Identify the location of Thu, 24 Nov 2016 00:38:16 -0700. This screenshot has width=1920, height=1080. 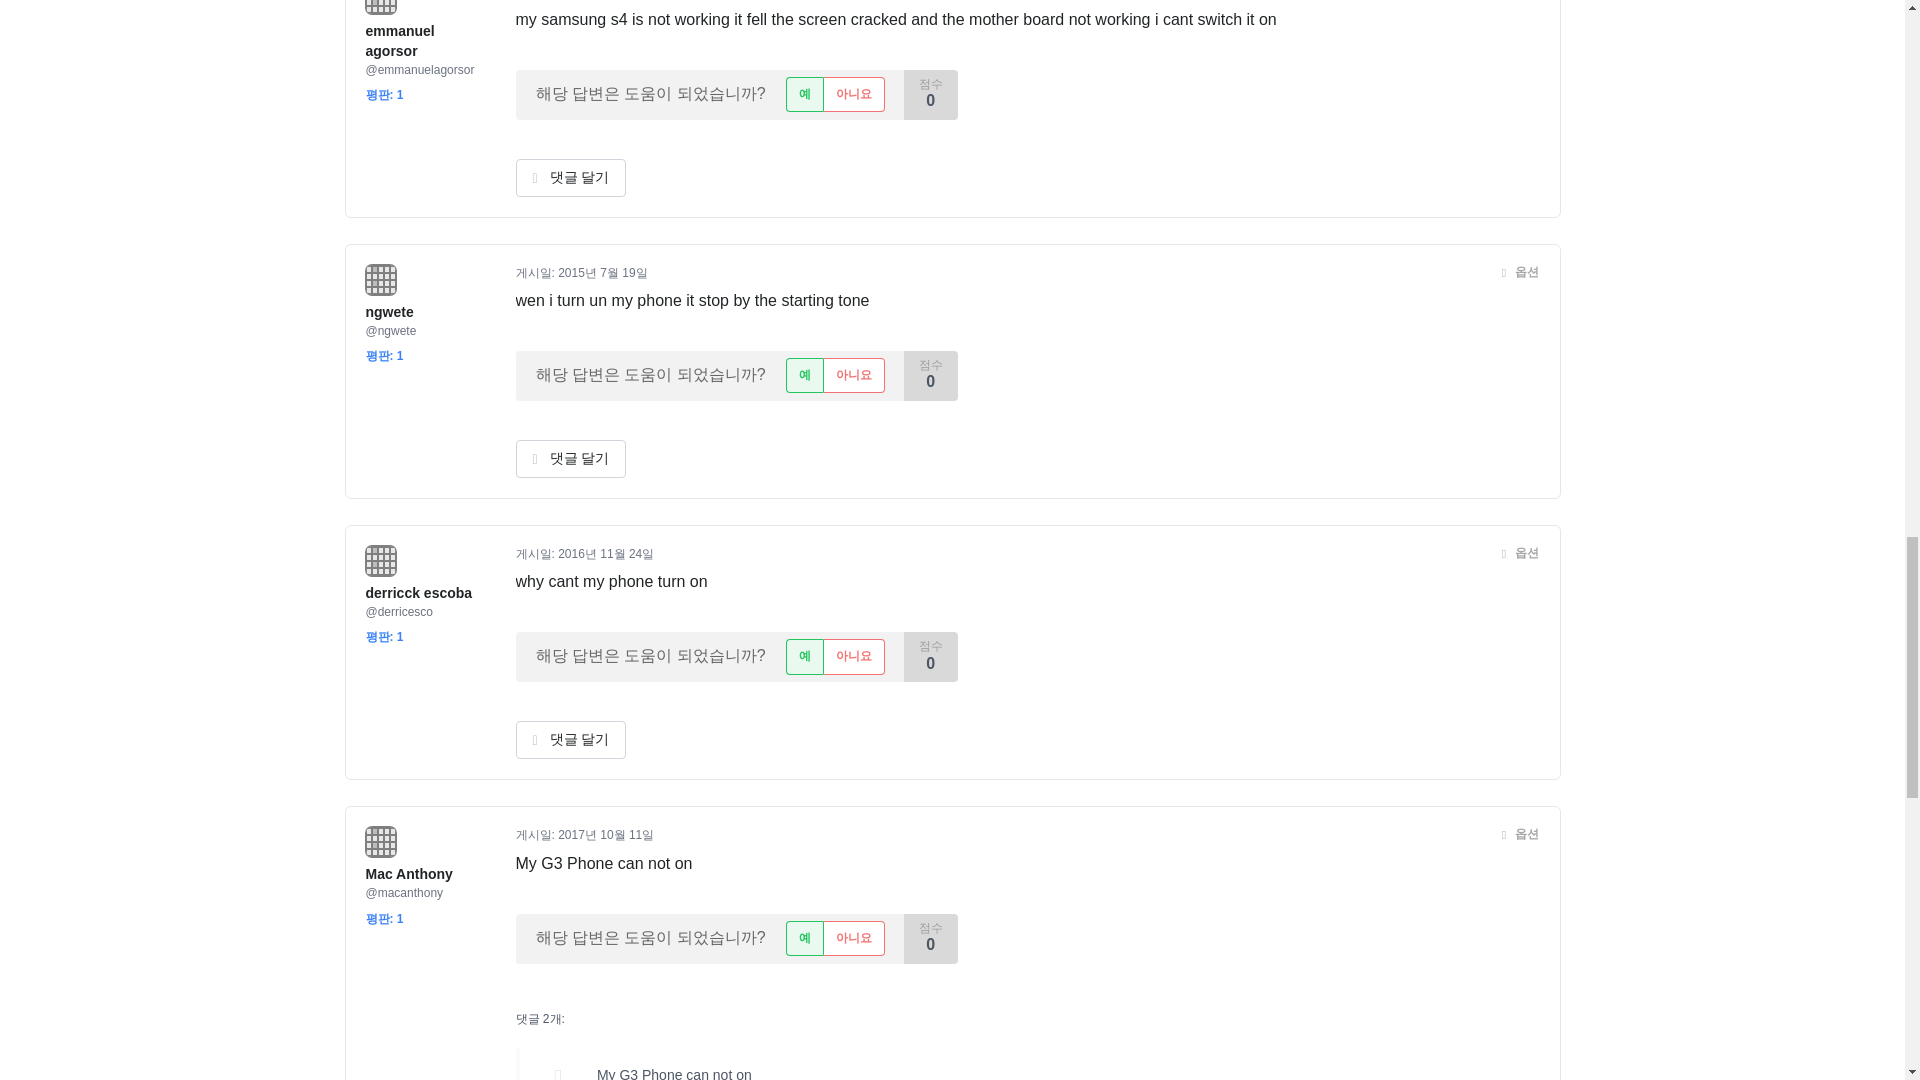
(606, 553).